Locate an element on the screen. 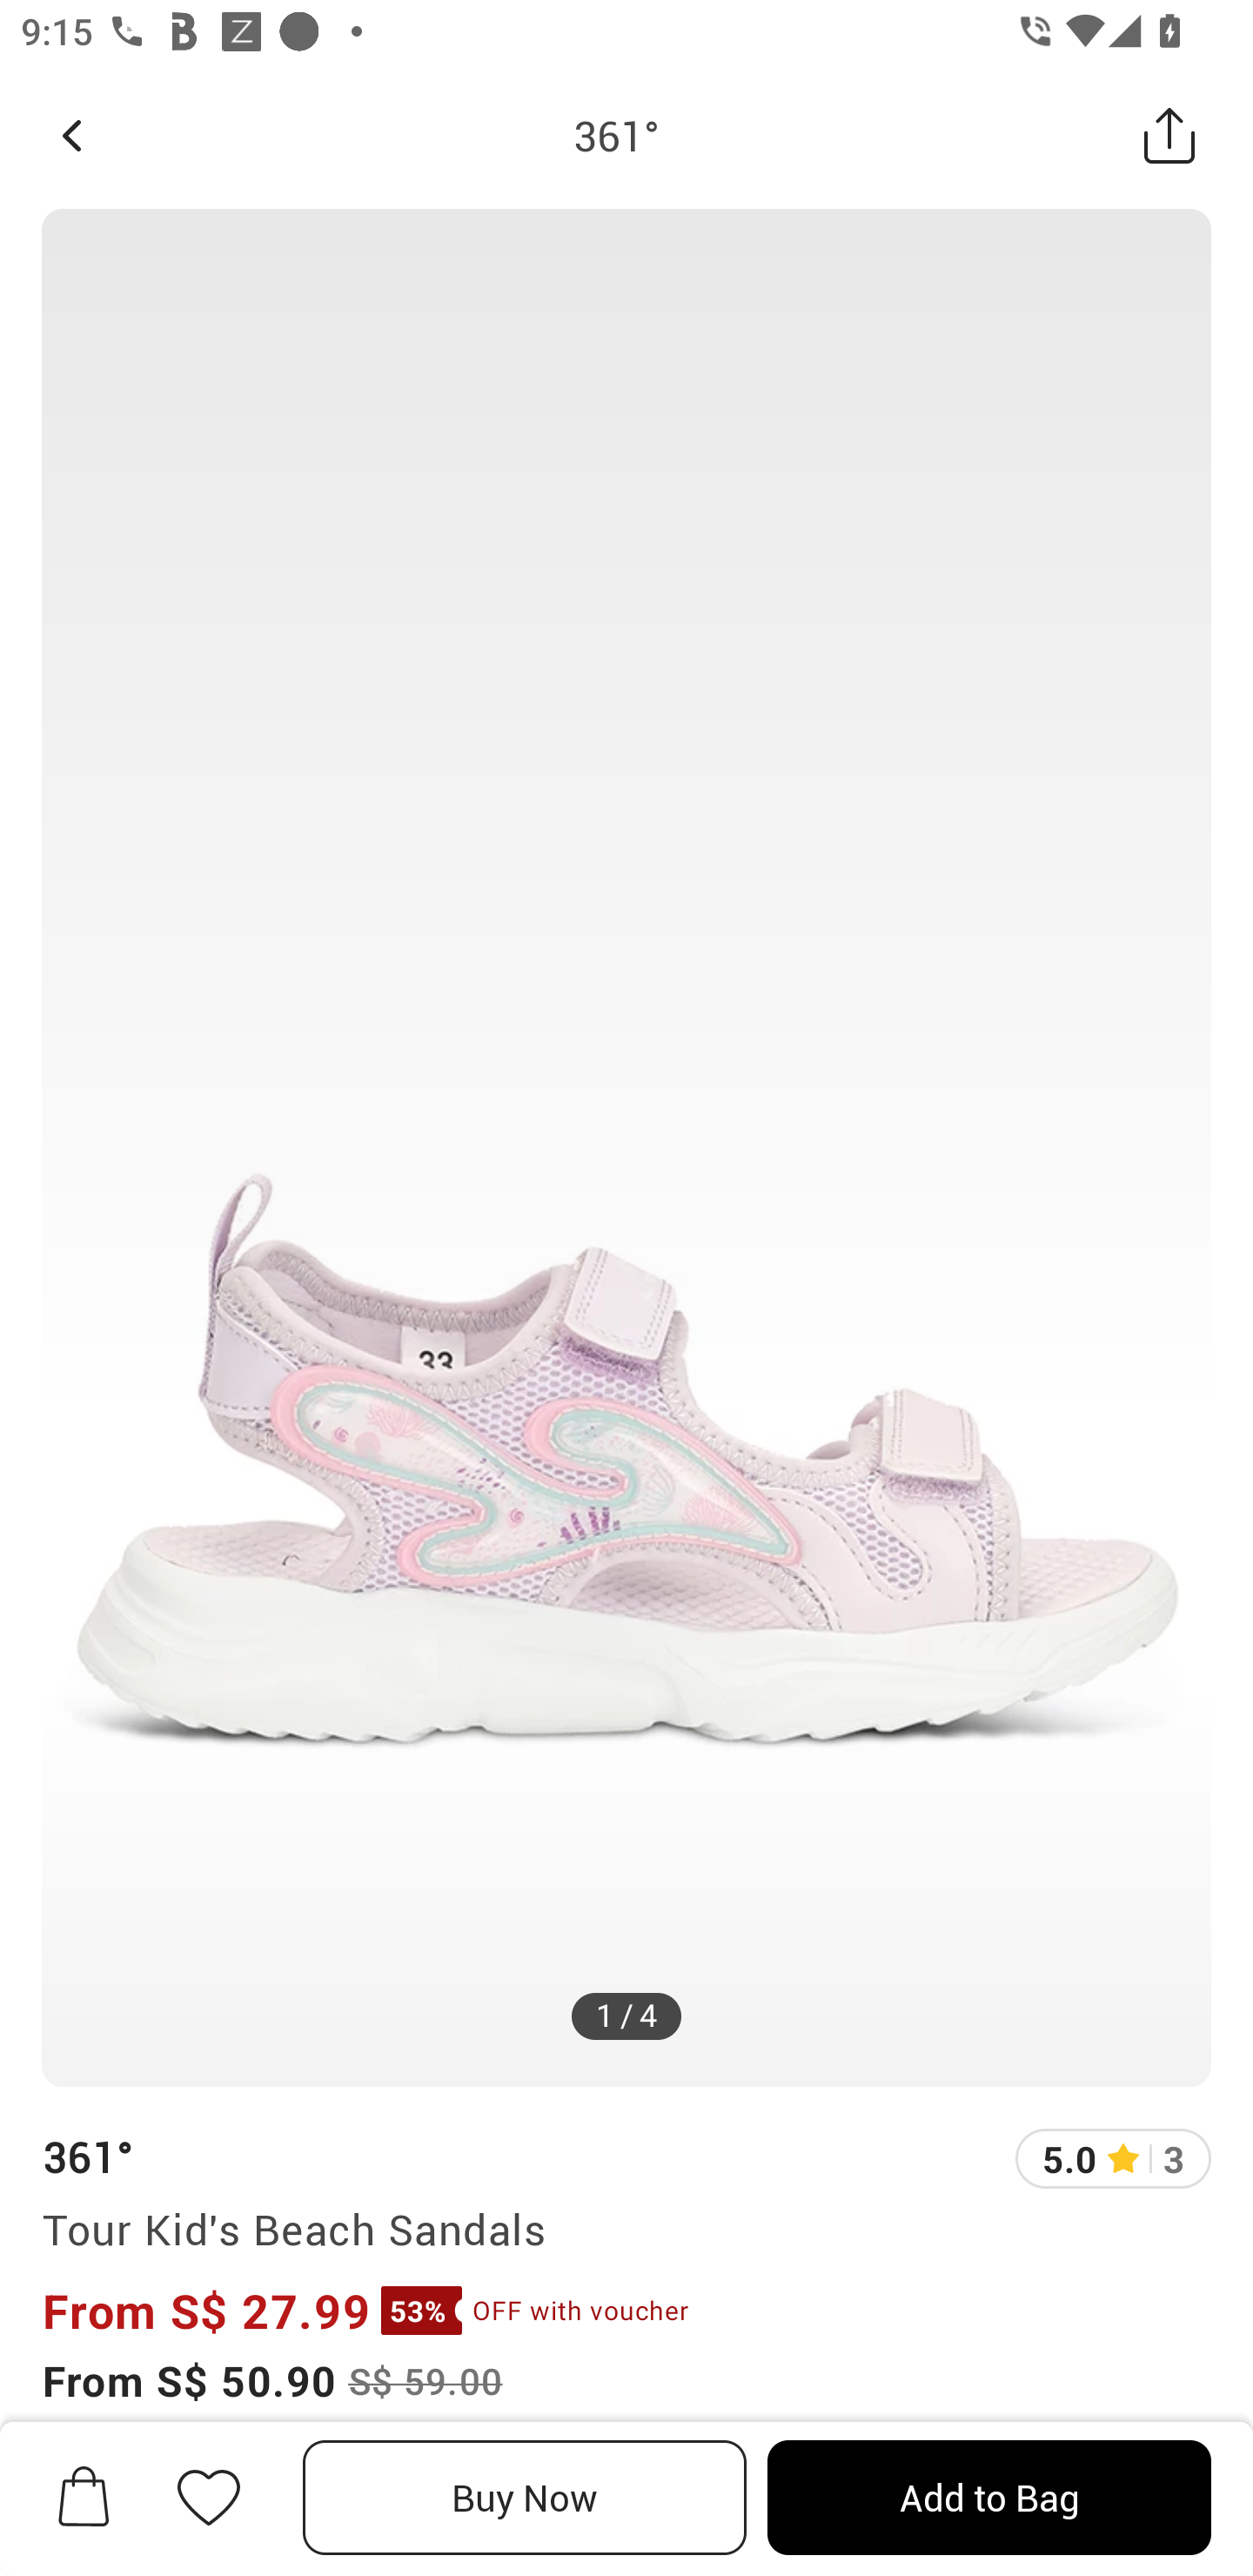 The height and width of the screenshot is (2576, 1253). 361° is located at coordinates (87, 2156).